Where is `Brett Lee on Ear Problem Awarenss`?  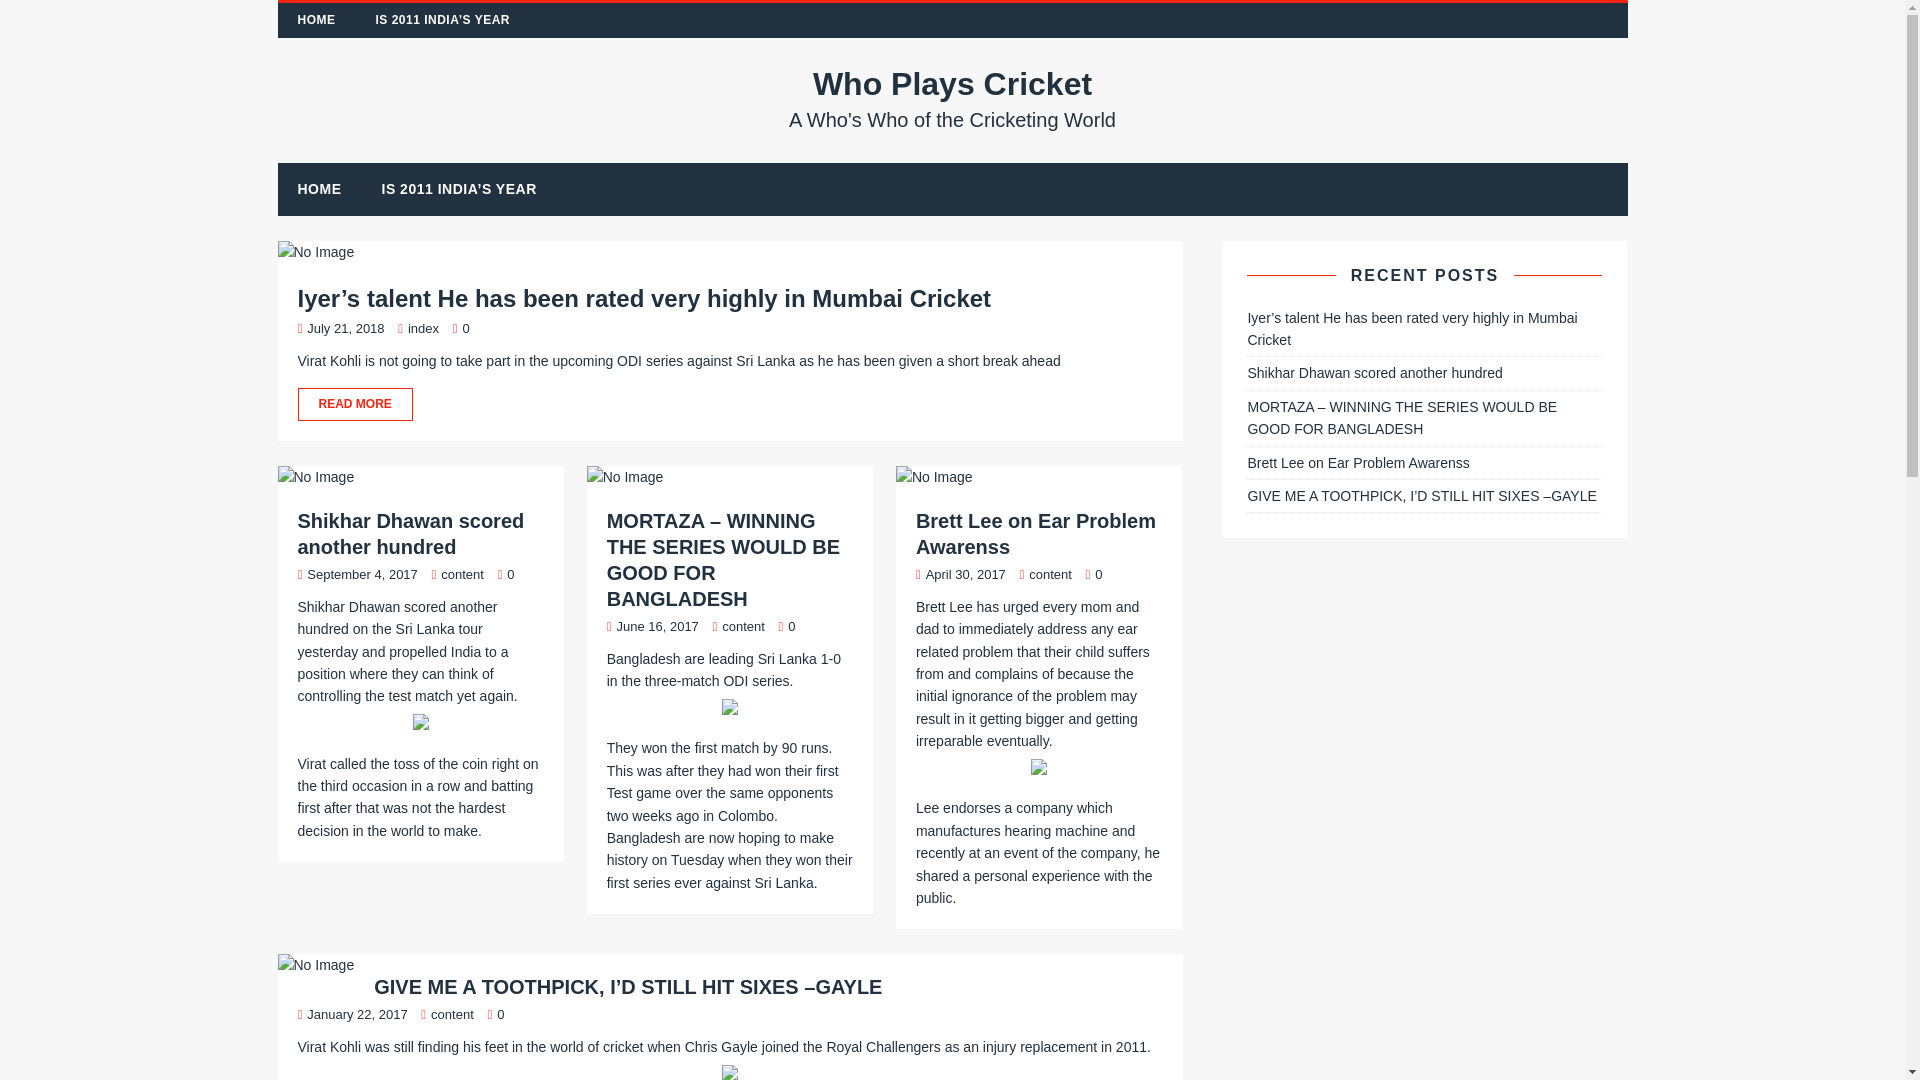
Brett Lee on Ear Problem Awarenss is located at coordinates (1035, 534).